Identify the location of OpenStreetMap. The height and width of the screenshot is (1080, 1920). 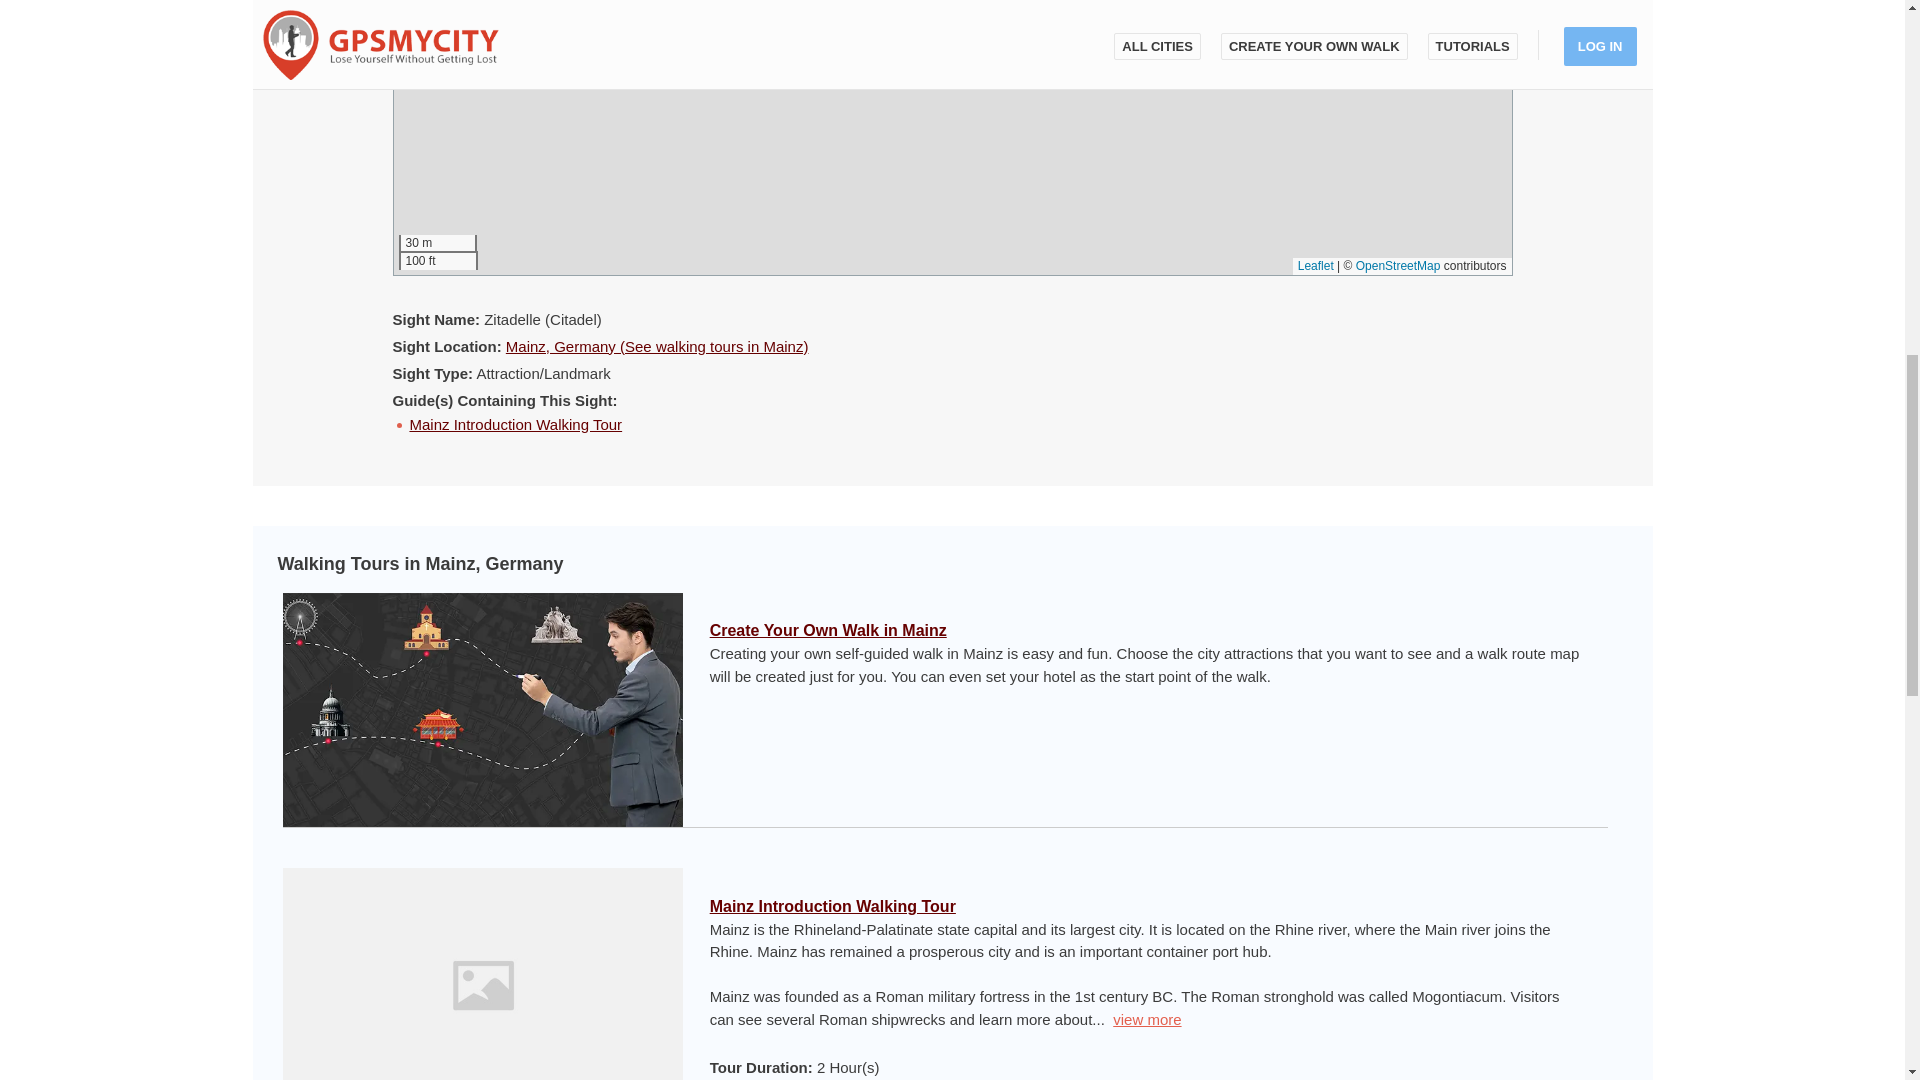
(1398, 266).